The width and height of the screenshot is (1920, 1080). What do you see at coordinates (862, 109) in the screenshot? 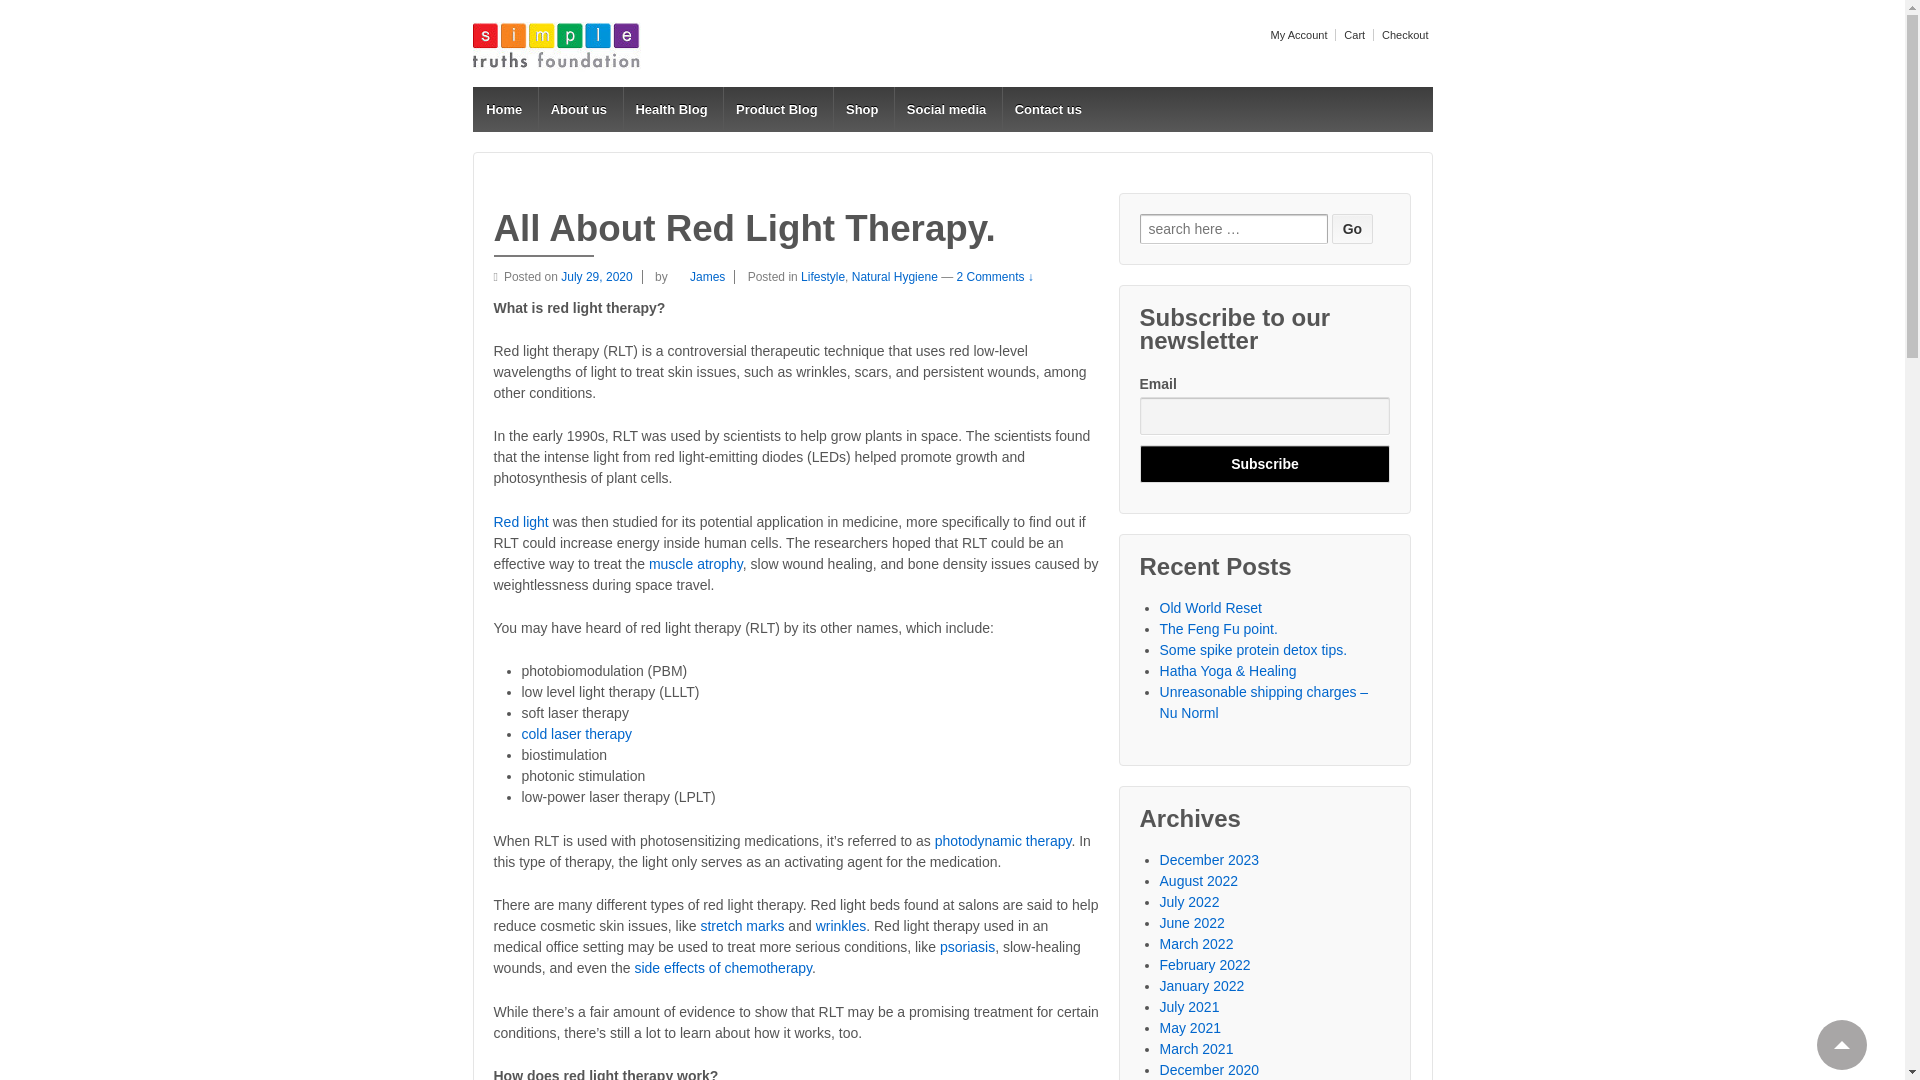
I see `Shop` at bounding box center [862, 109].